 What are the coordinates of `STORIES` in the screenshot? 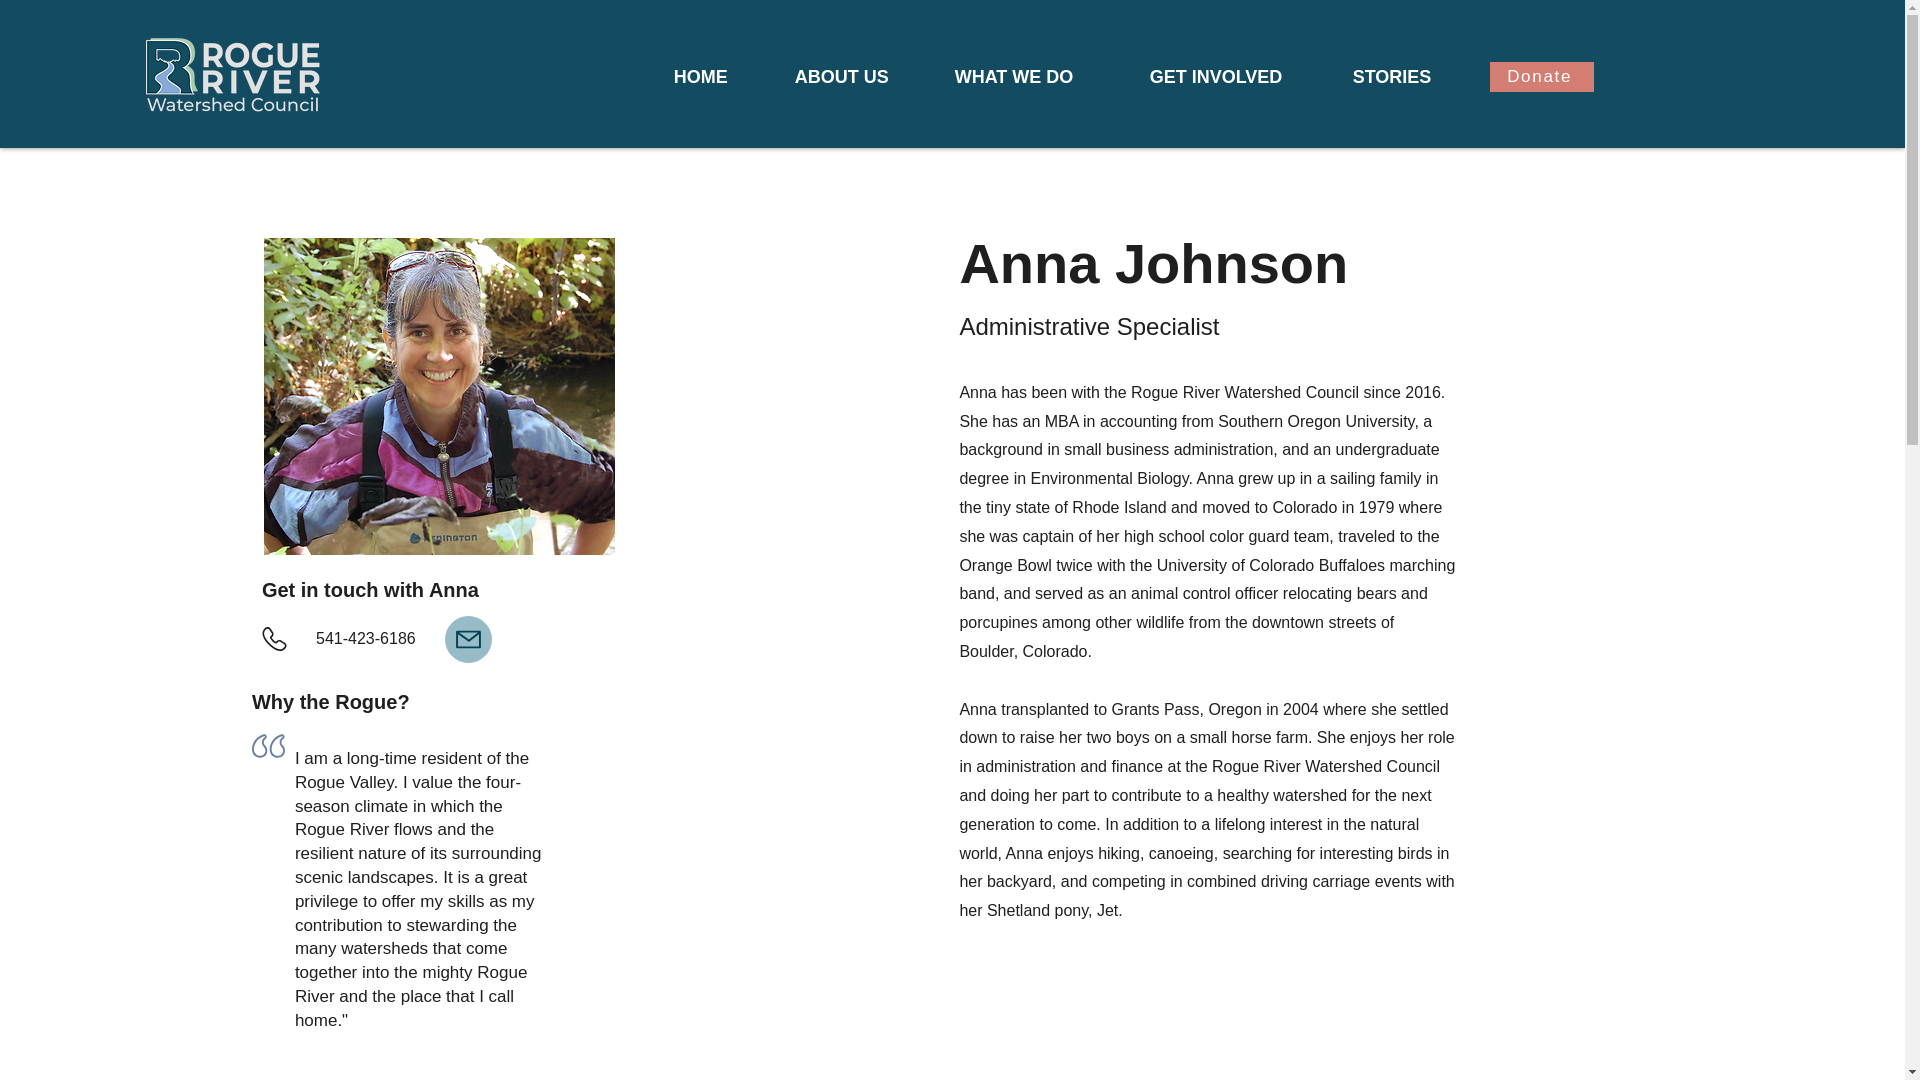 It's located at (1408, 76).